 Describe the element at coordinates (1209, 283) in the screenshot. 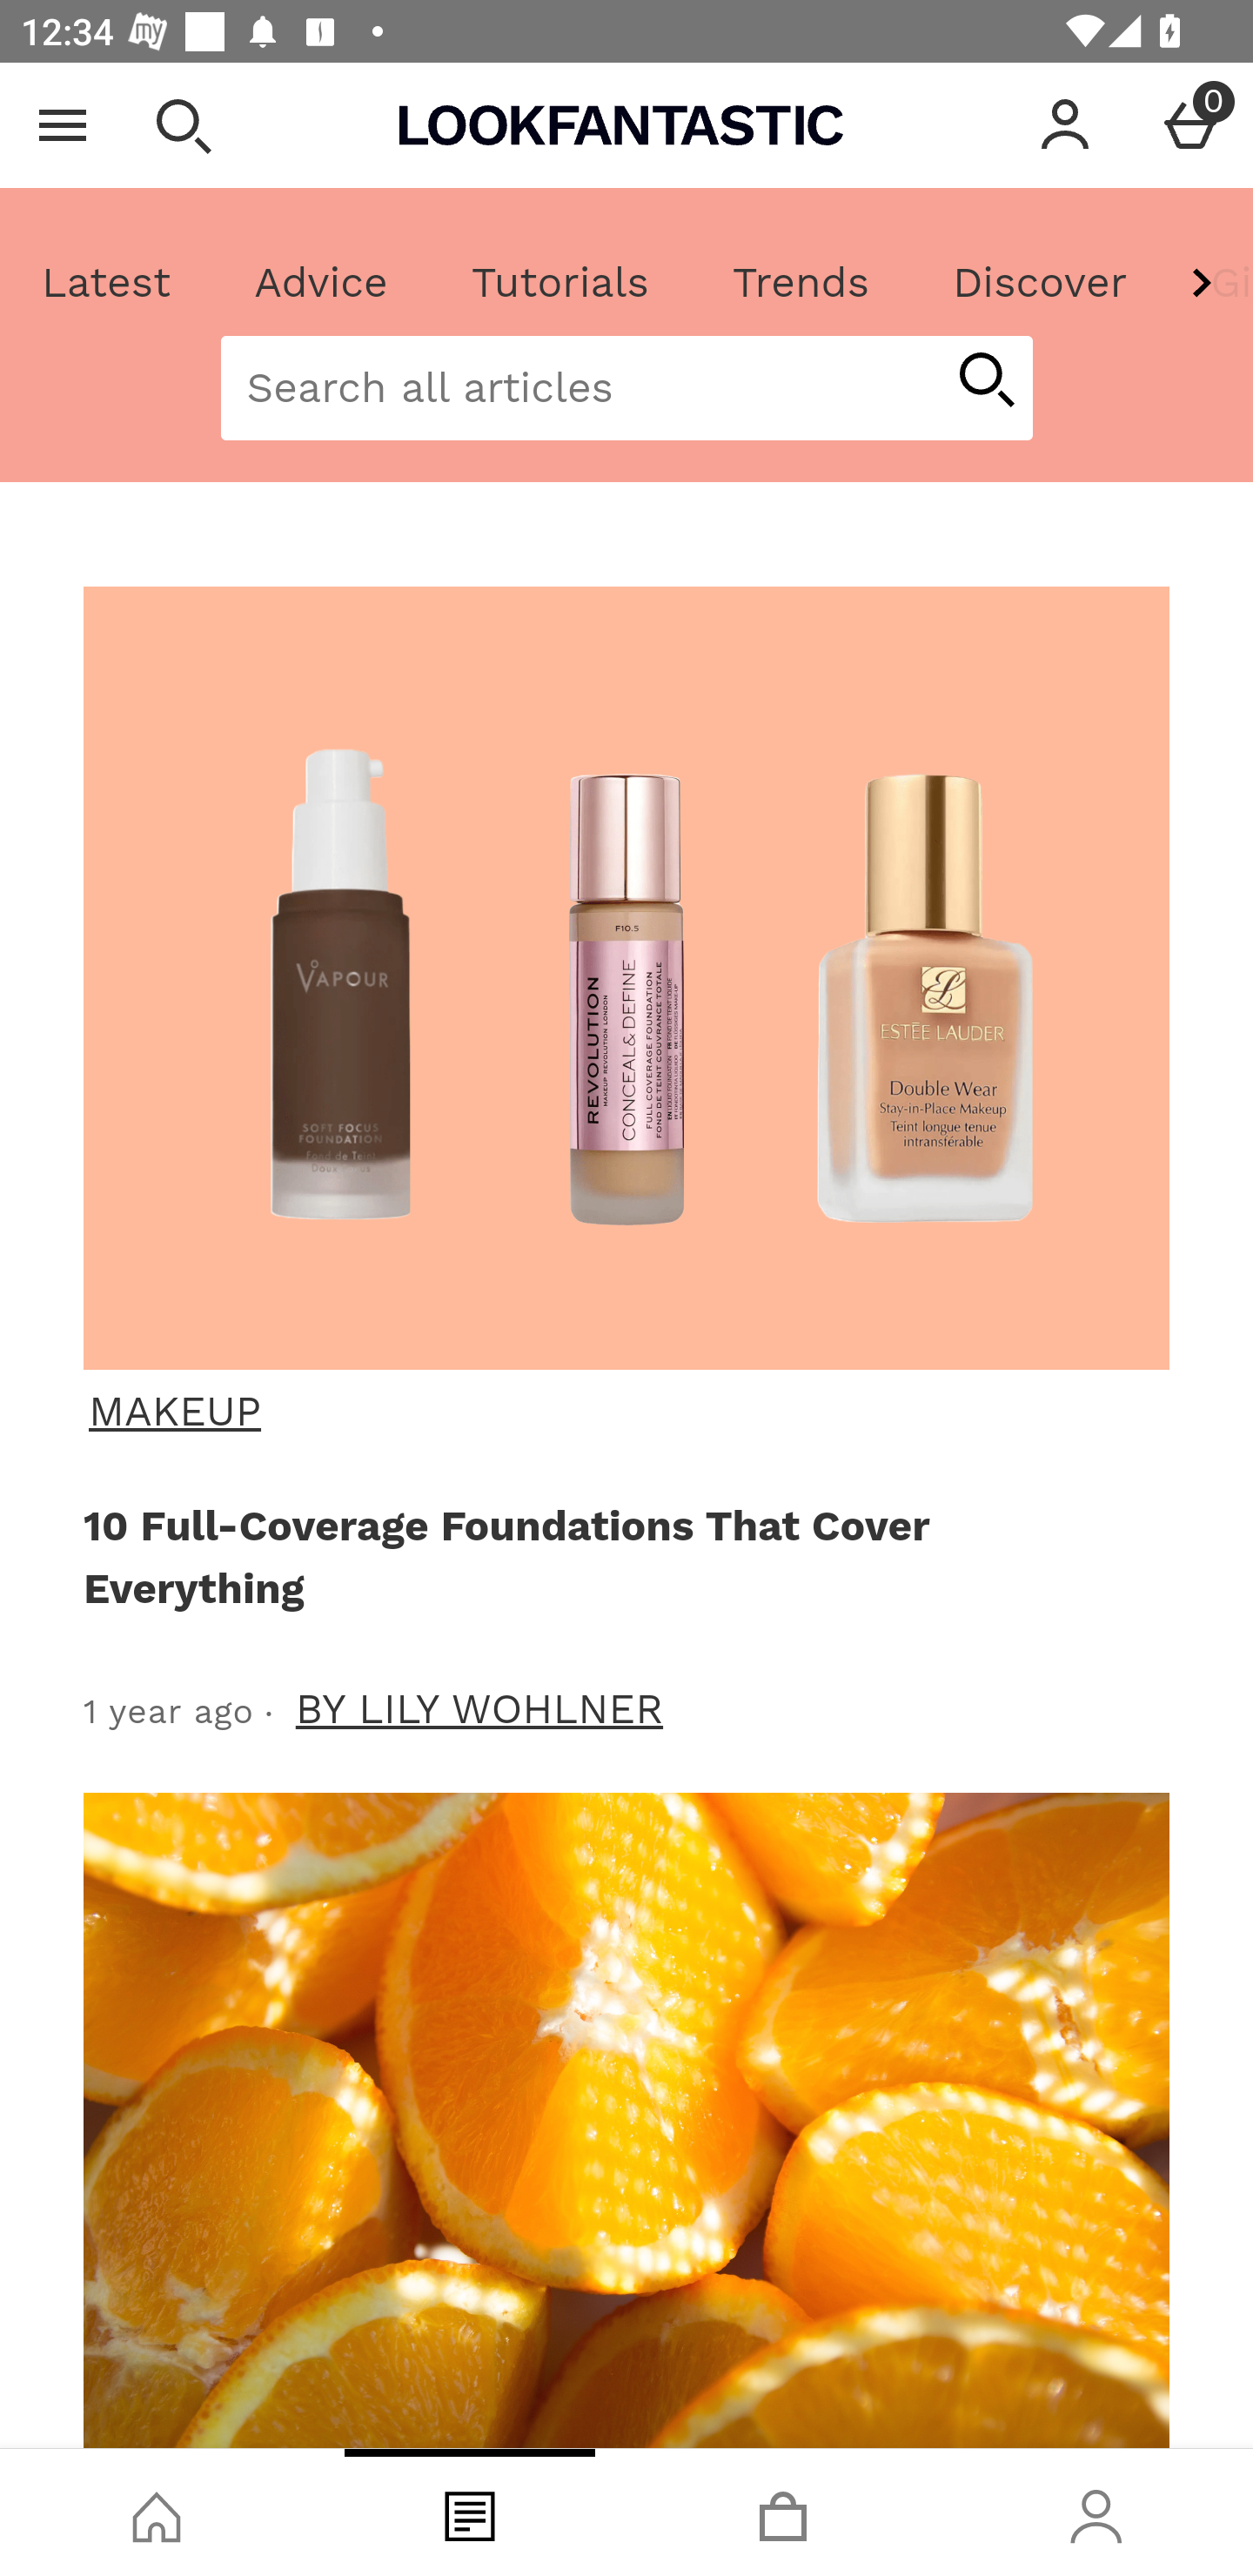

I see `Gift Guide` at that location.